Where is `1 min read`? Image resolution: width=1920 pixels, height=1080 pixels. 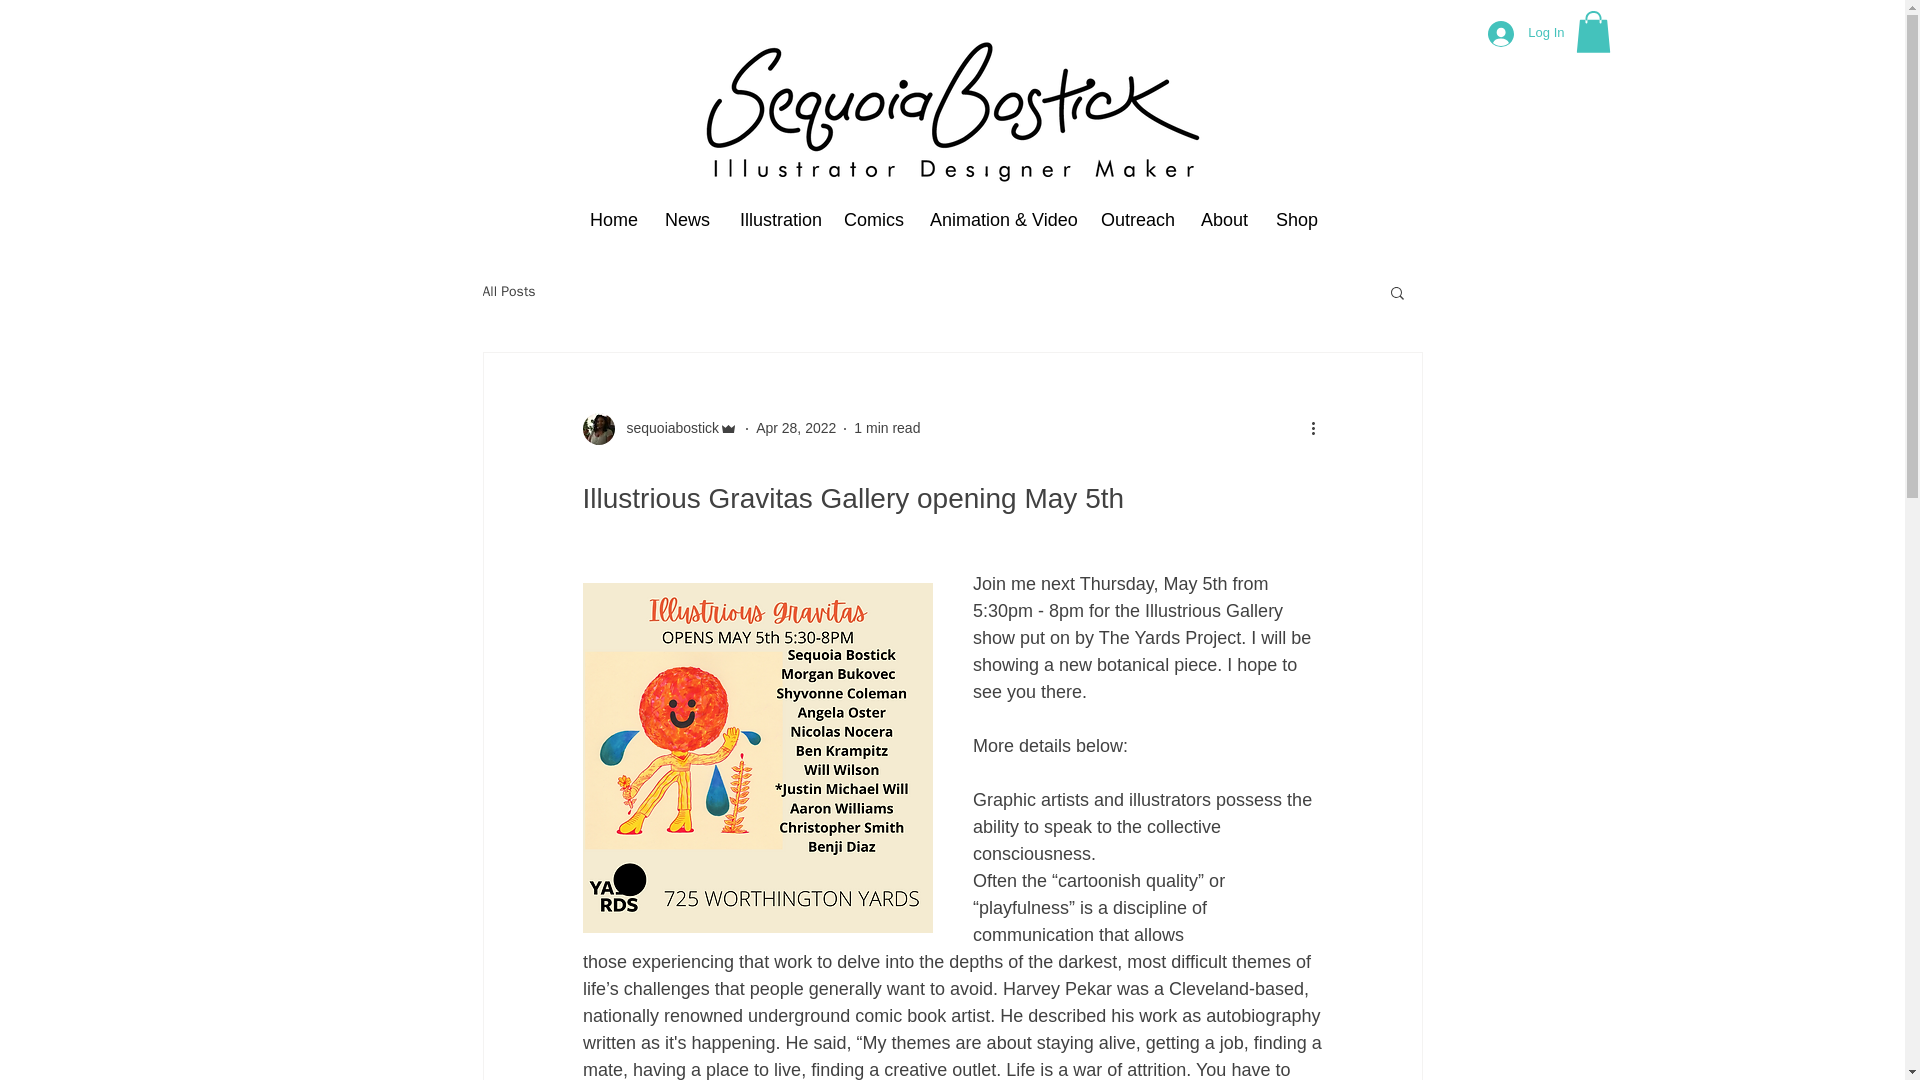
1 min read is located at coordinates (886, 428).